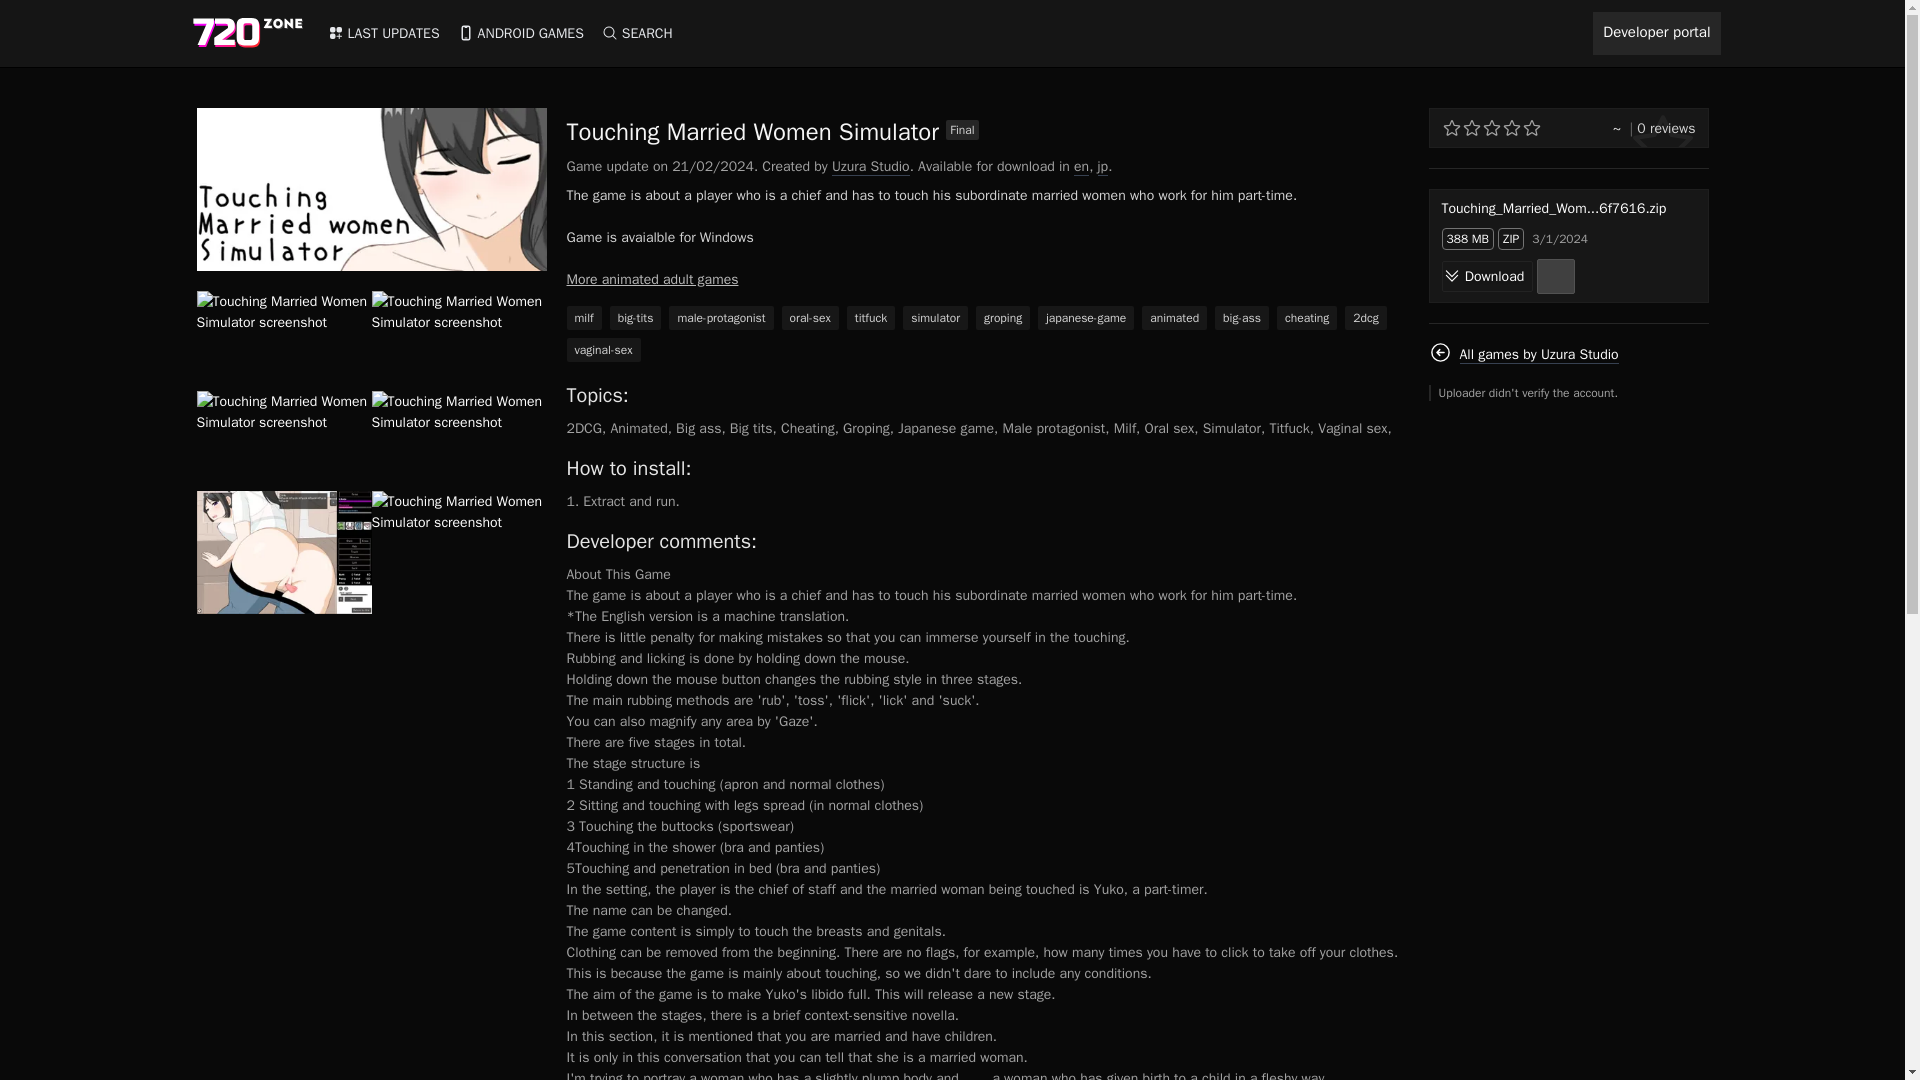 Image resolution: width=1920 pixels, height=1080 pixels. I want to click on Download from undefined, so click(1488, 275).